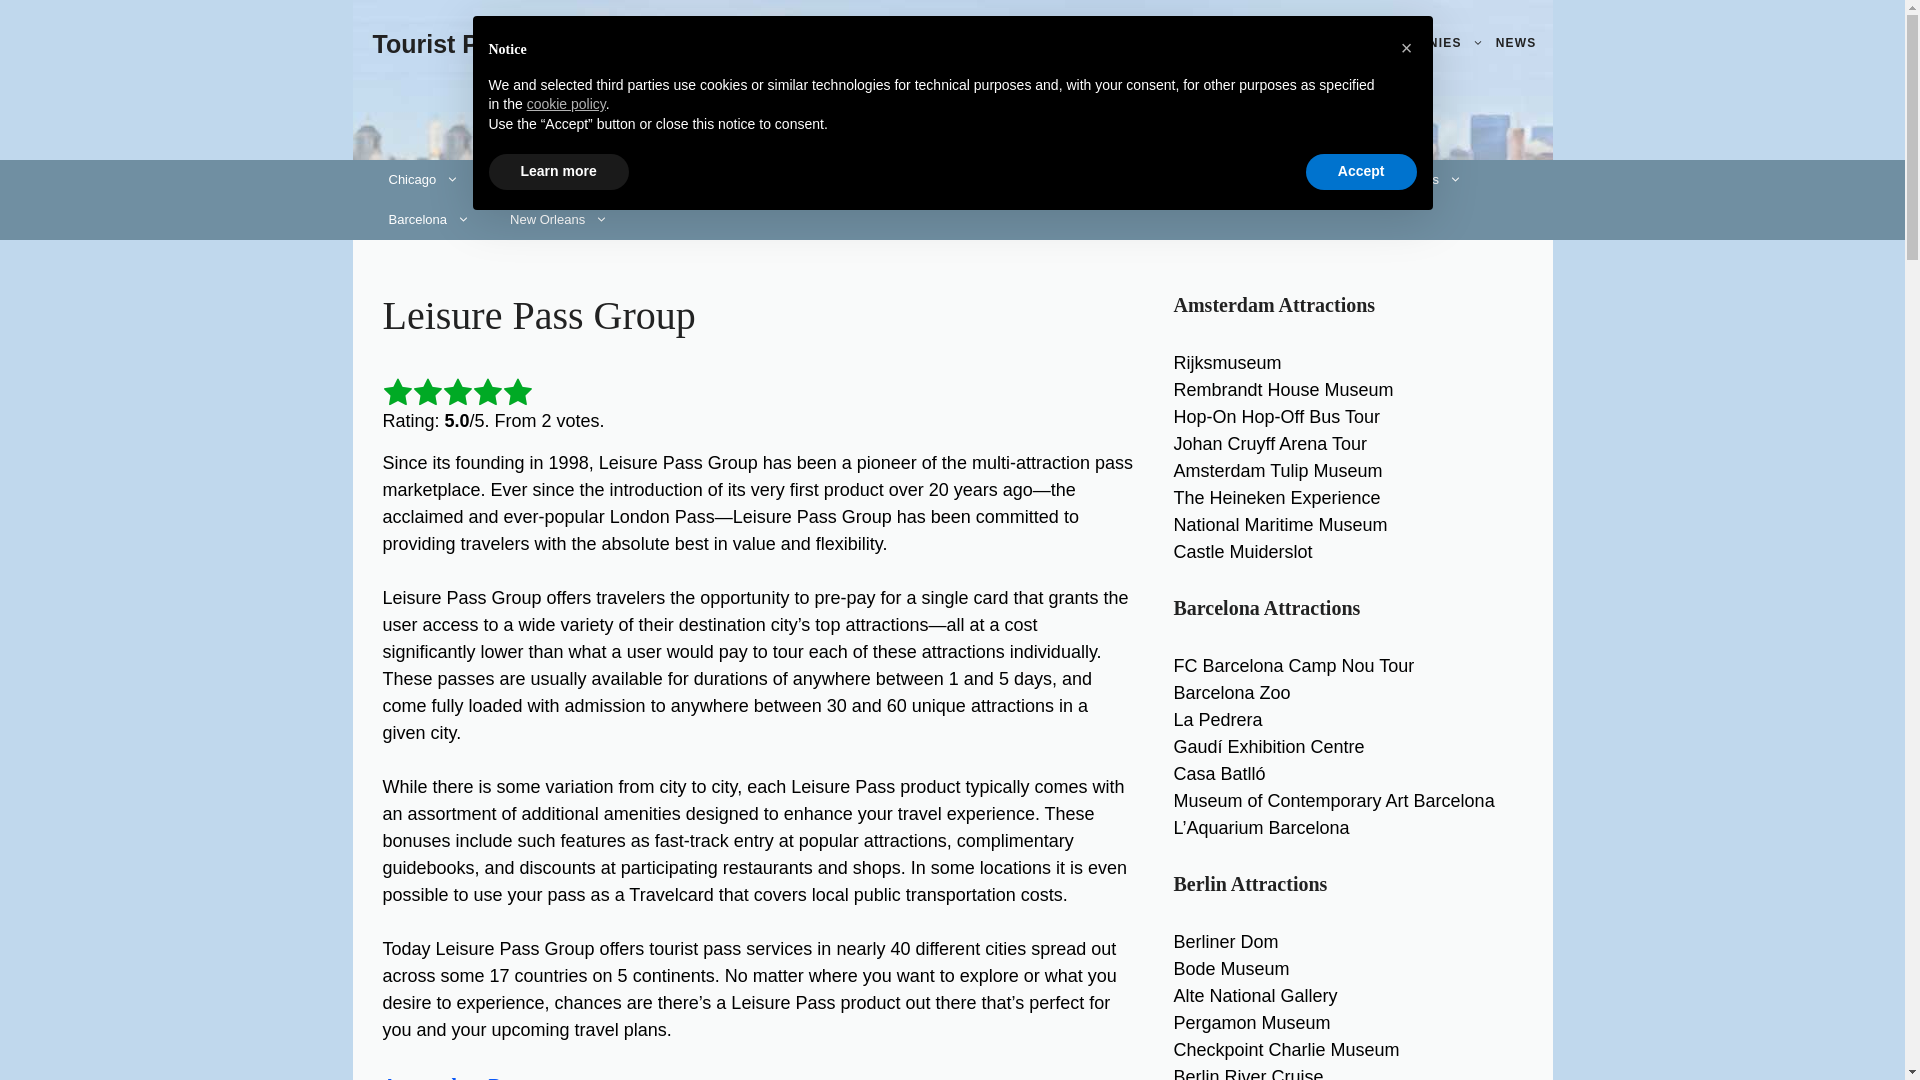 This screenshot has height=1080, width=1920. Describe the element at coordinates (884, 179) in the screenshot. I see `Las Vegas` at that location.